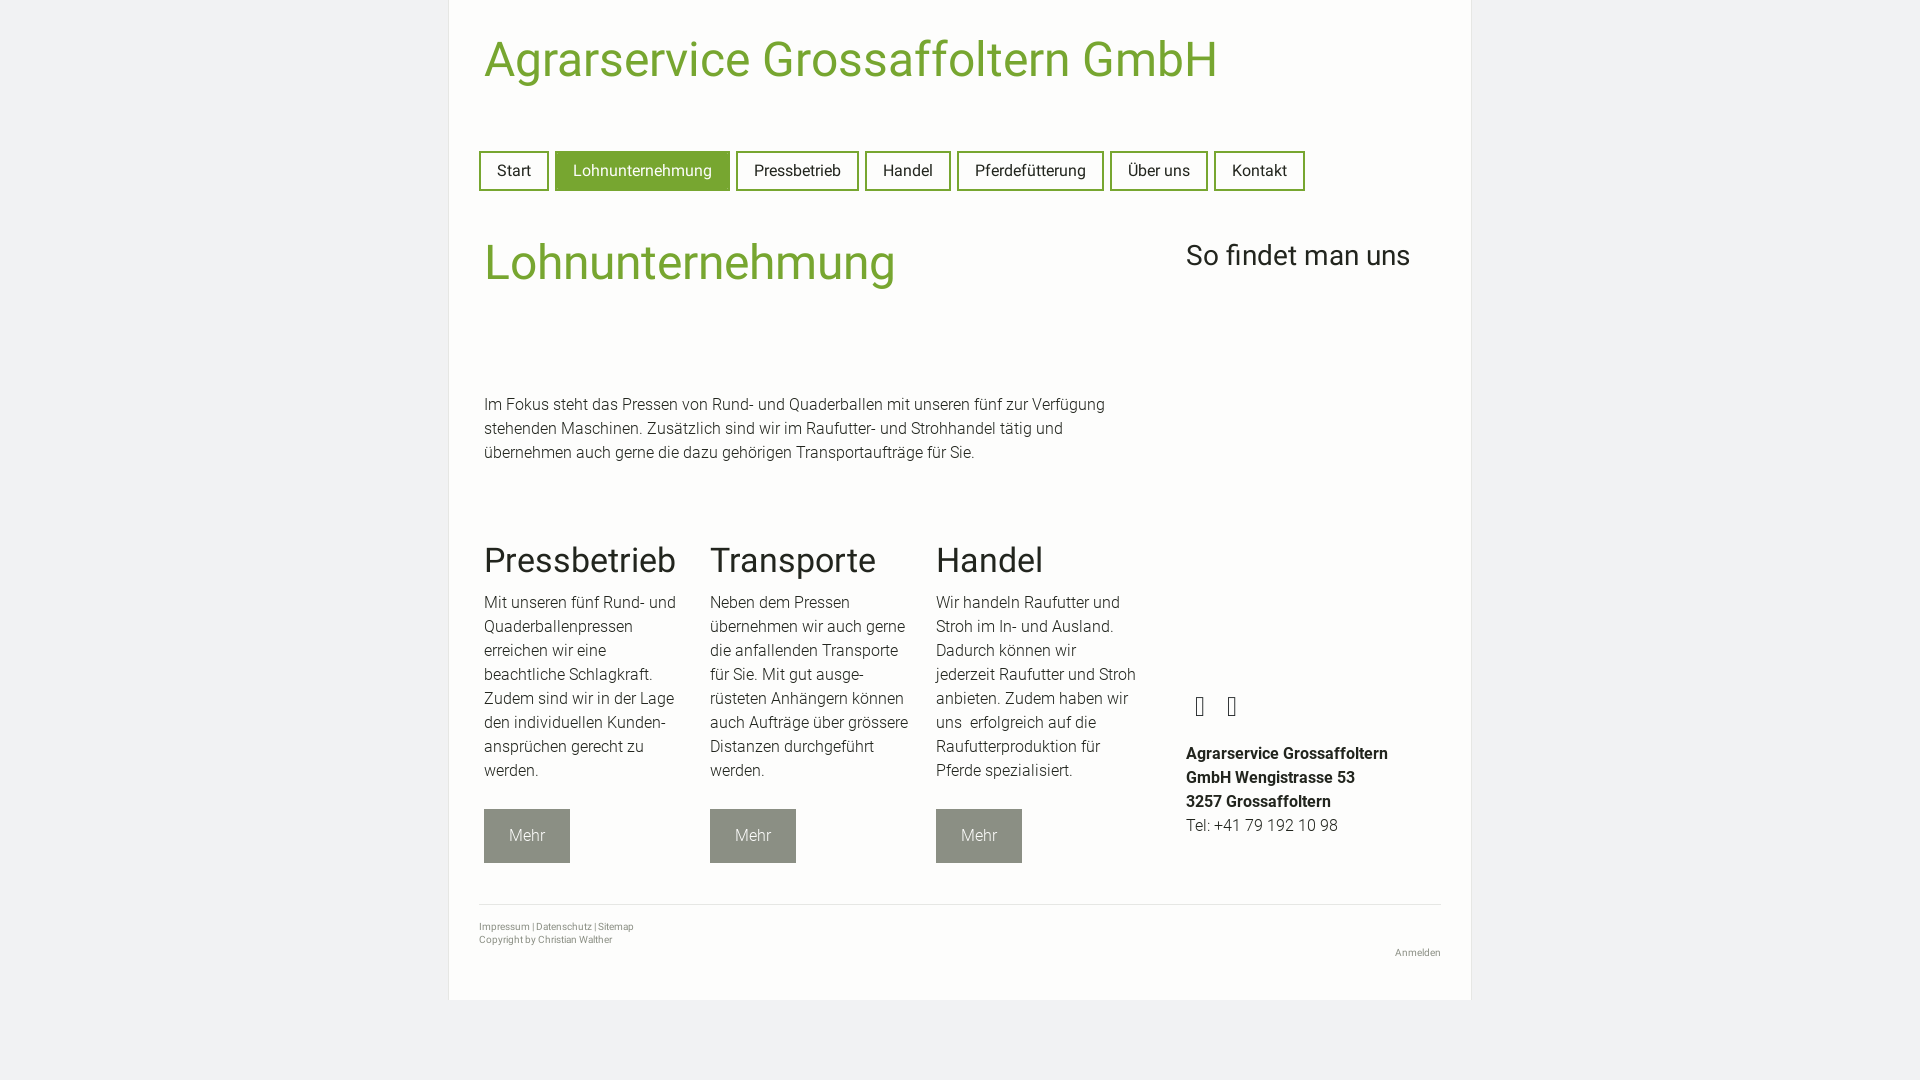 The width and height of the screenshot is (1920, 1080). What do you see at coordinates (527, 836) in the screenshot?
I see `Mehr` at bounding box center [527, 836].